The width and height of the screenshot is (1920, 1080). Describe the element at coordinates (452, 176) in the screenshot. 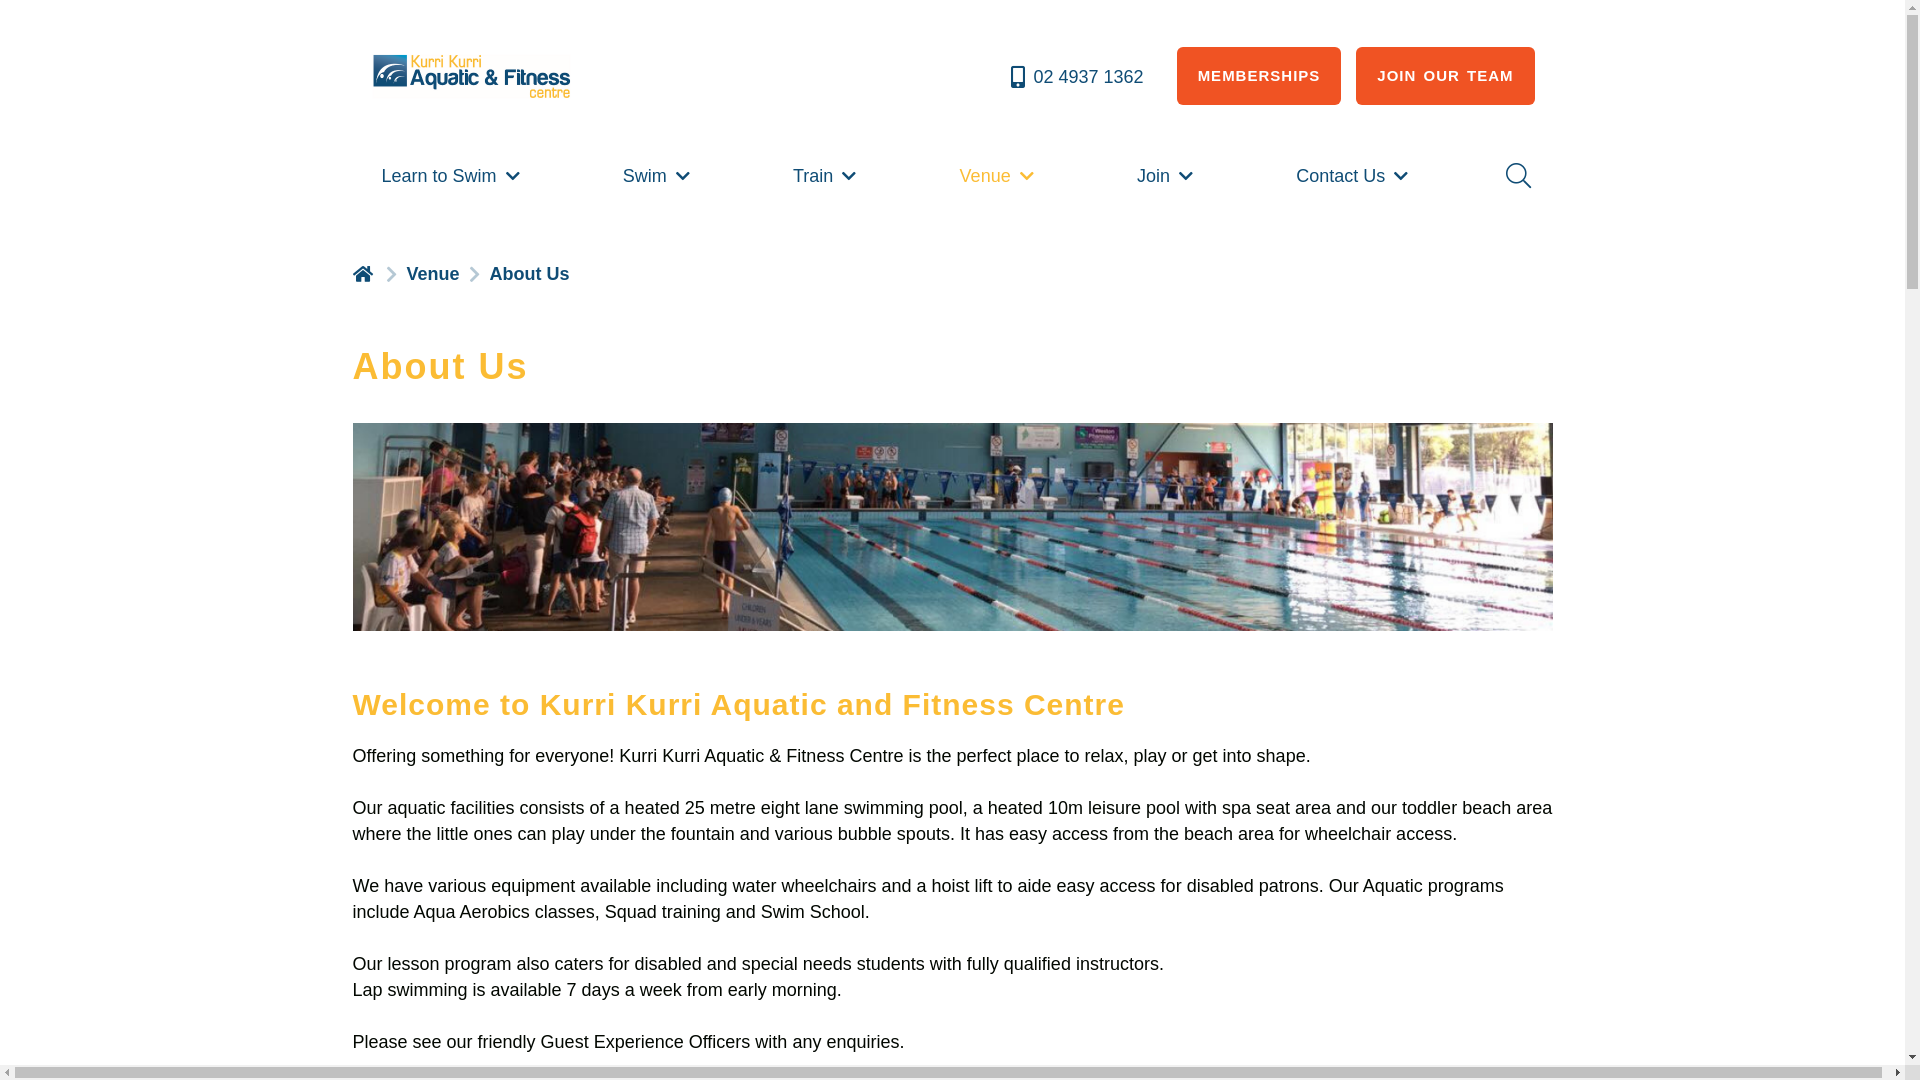

I see `Learn to Swim` at that location.